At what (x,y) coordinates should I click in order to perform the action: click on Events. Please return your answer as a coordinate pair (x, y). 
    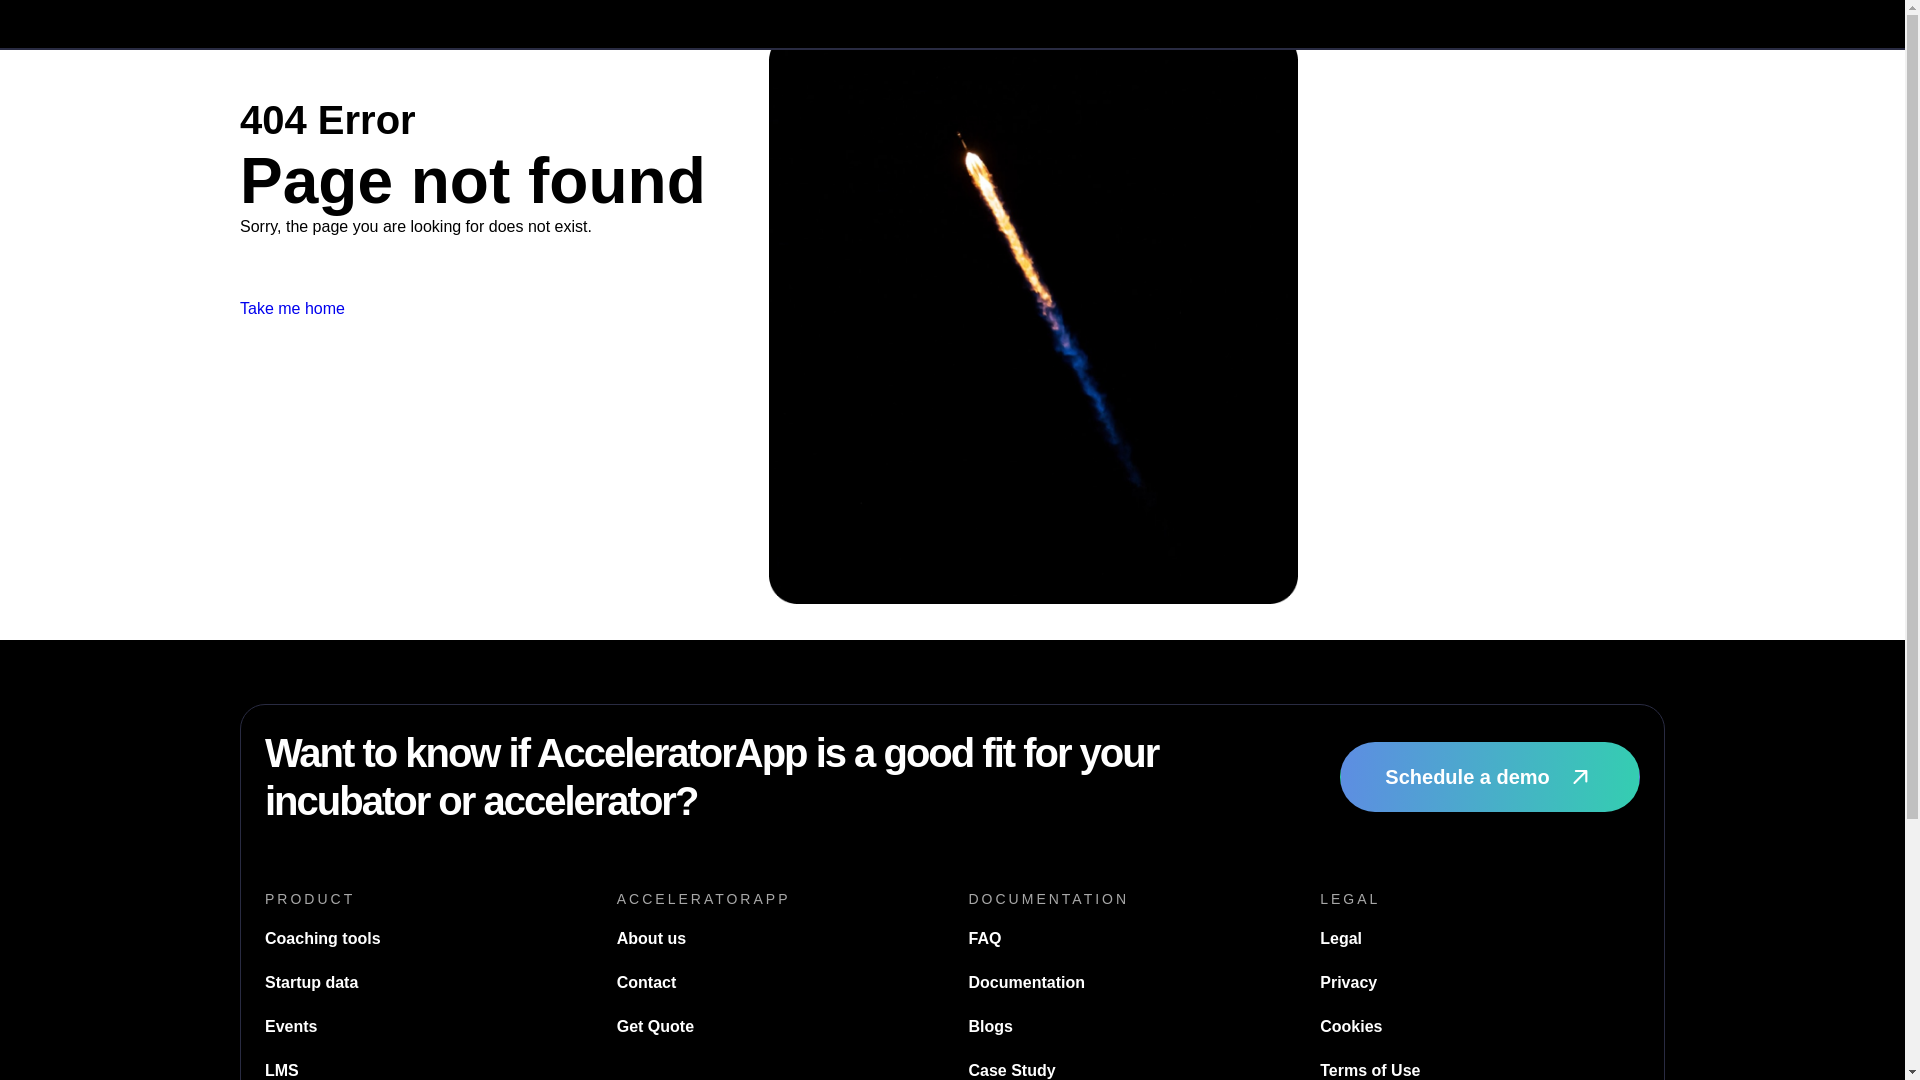
    Looking at the image, I should click on (290, 1026).